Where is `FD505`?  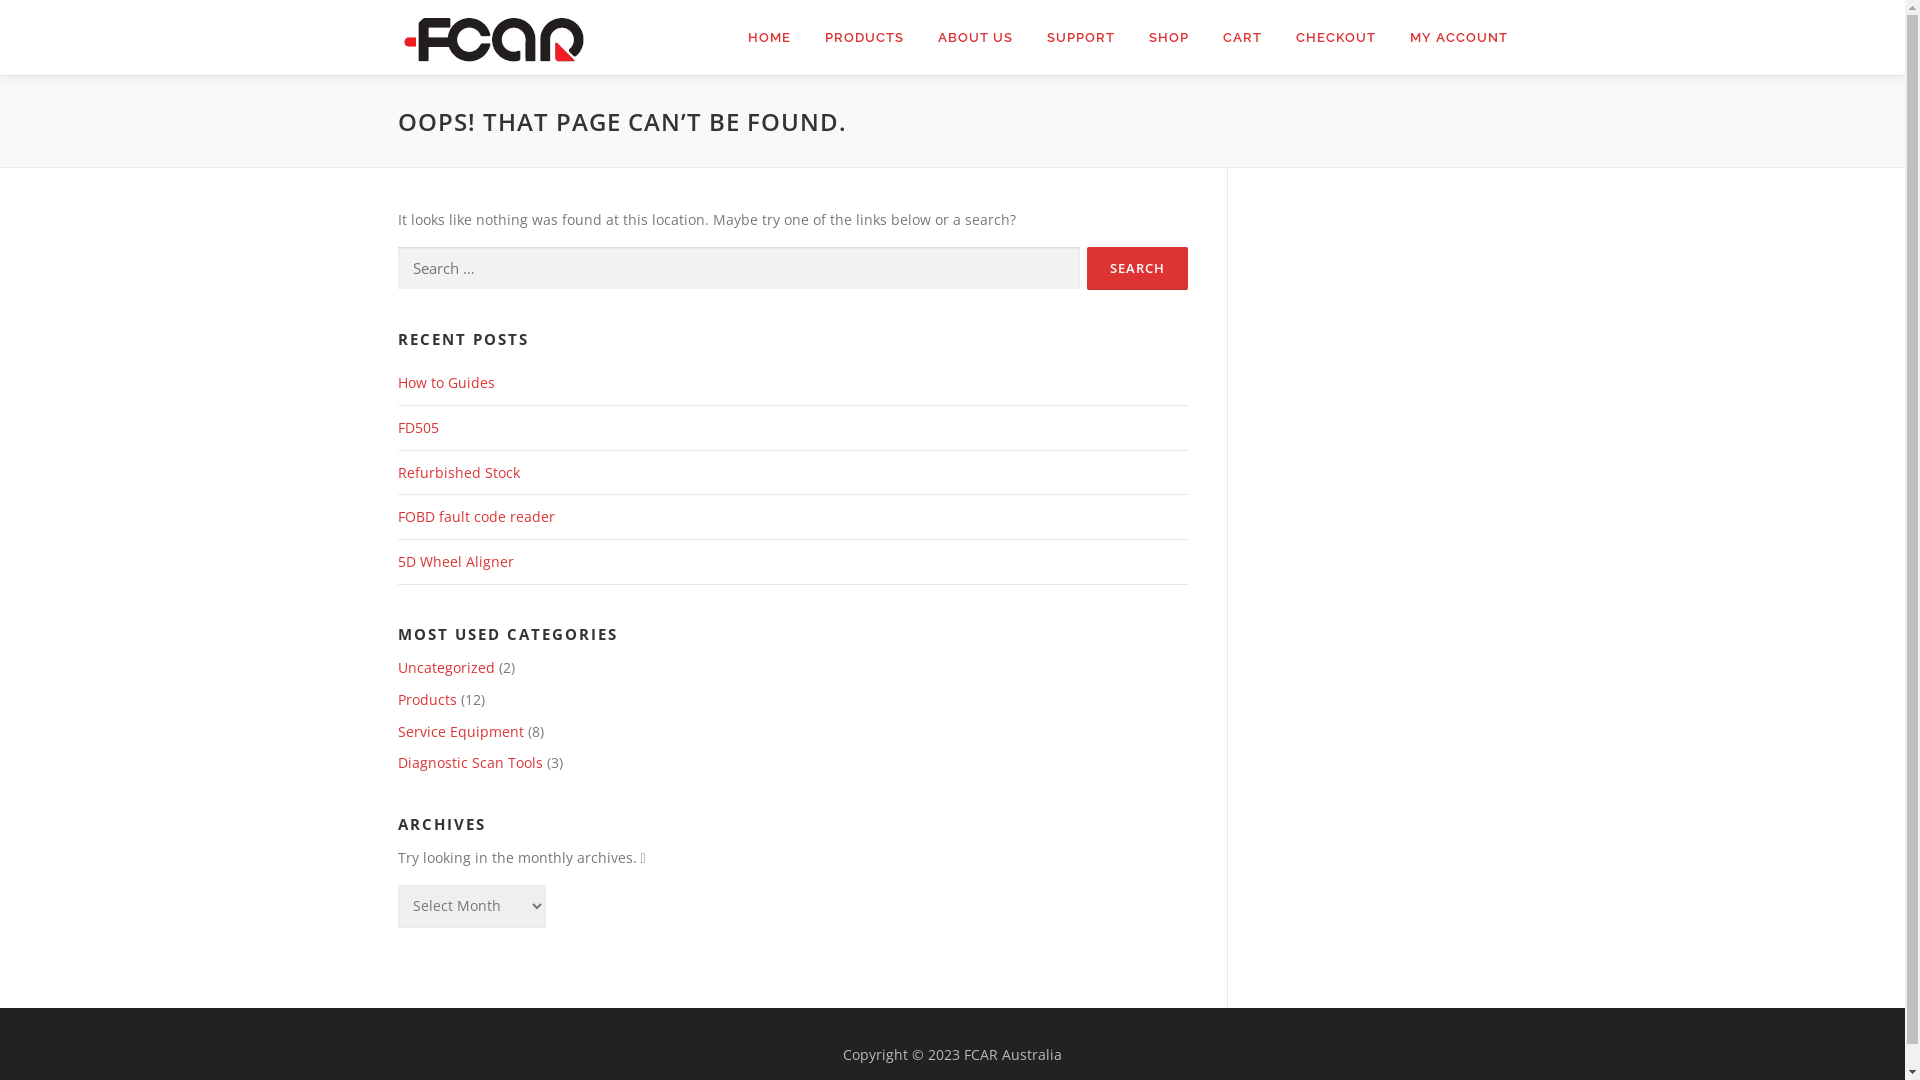 FD505 is located at coordinates (418, 428).